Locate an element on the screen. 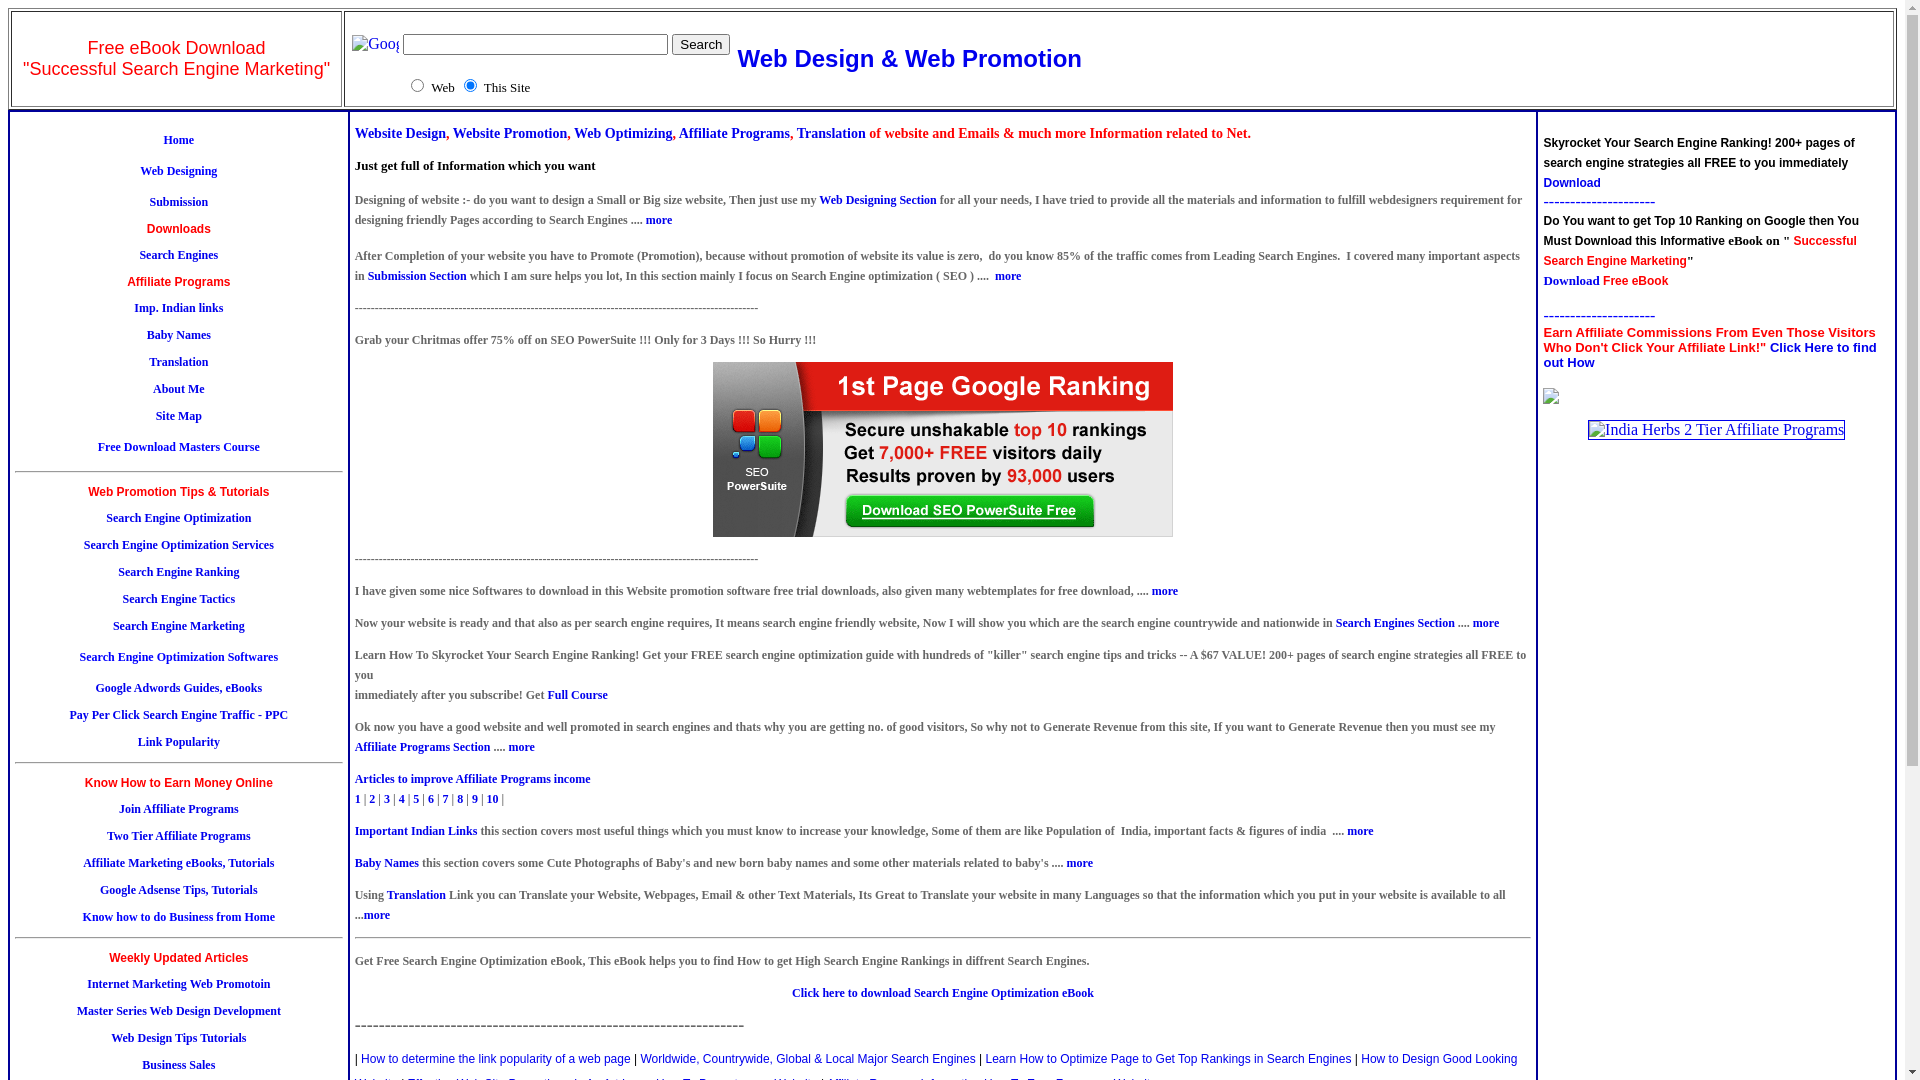  Downloads is located at coordinates (179, 229).